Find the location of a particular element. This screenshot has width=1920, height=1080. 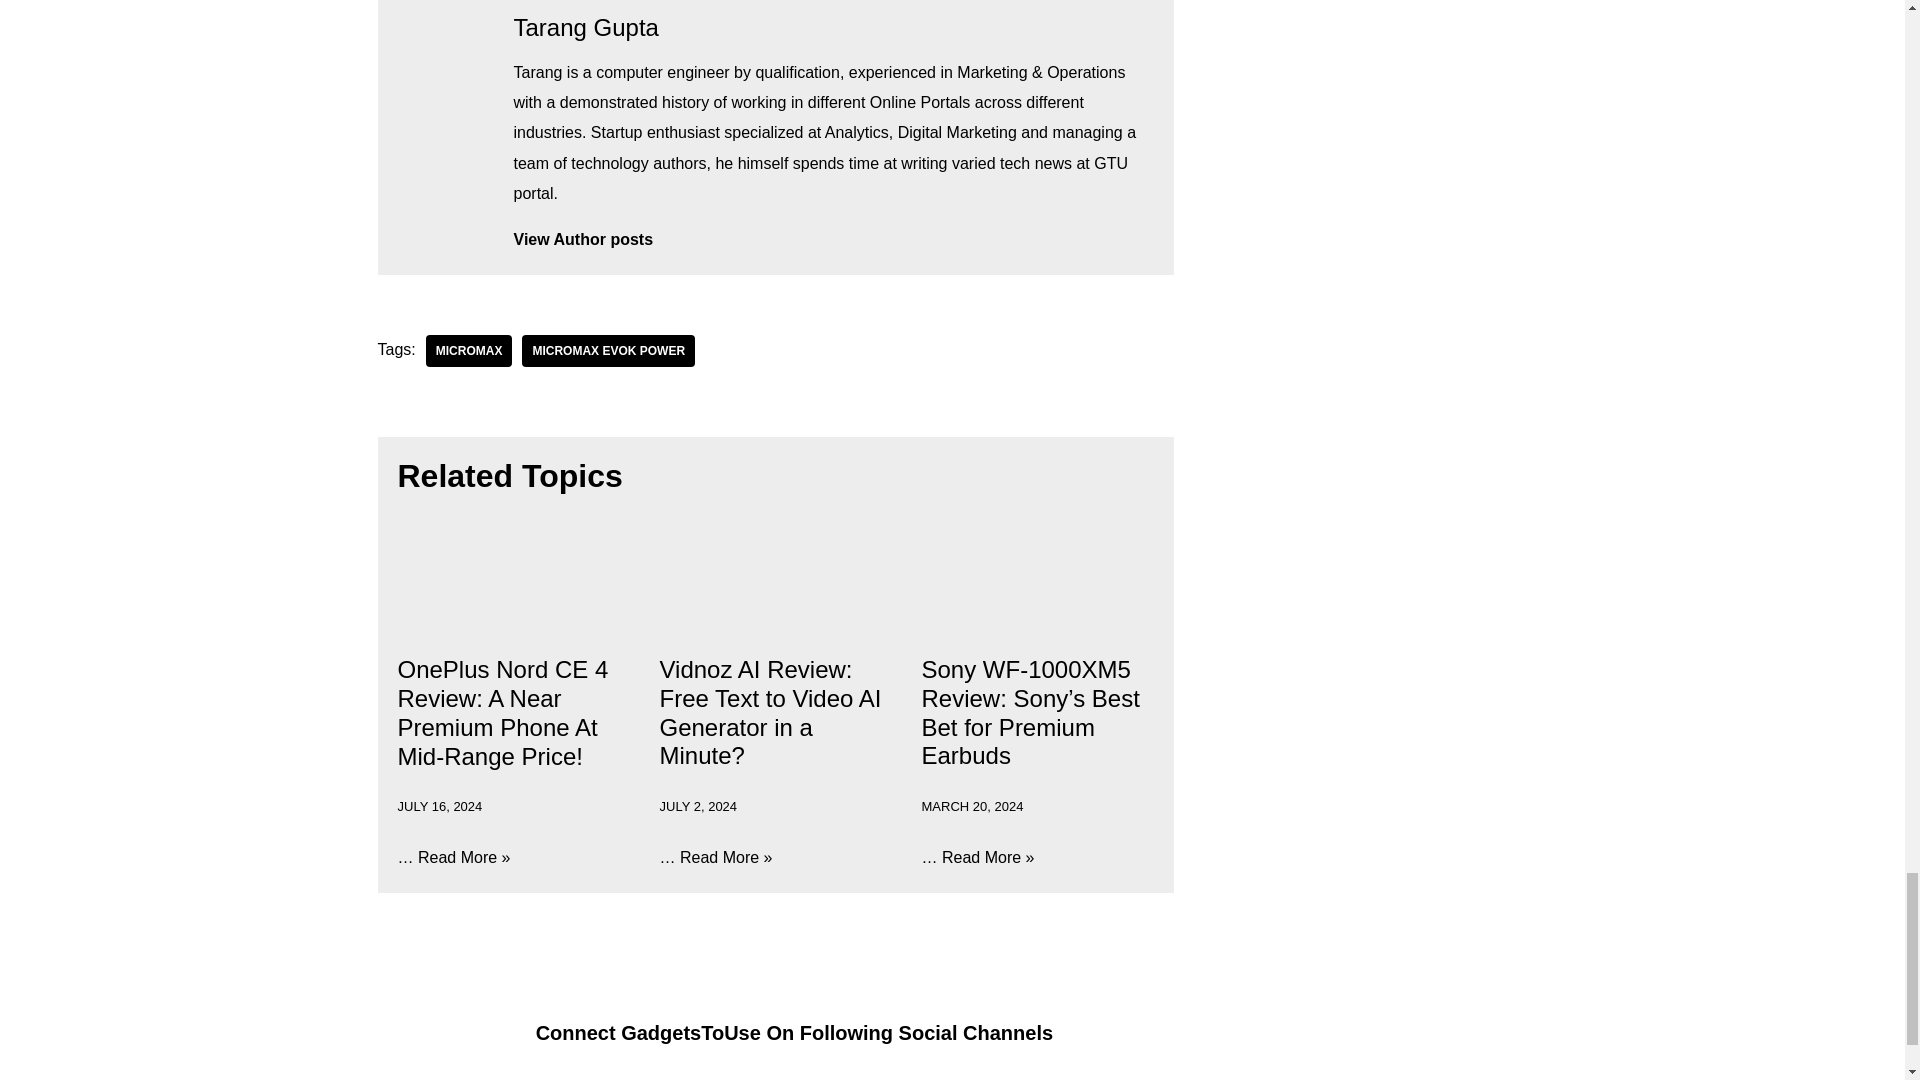

MICROMAX EVOK POWER is located at coordinates (608, 350).